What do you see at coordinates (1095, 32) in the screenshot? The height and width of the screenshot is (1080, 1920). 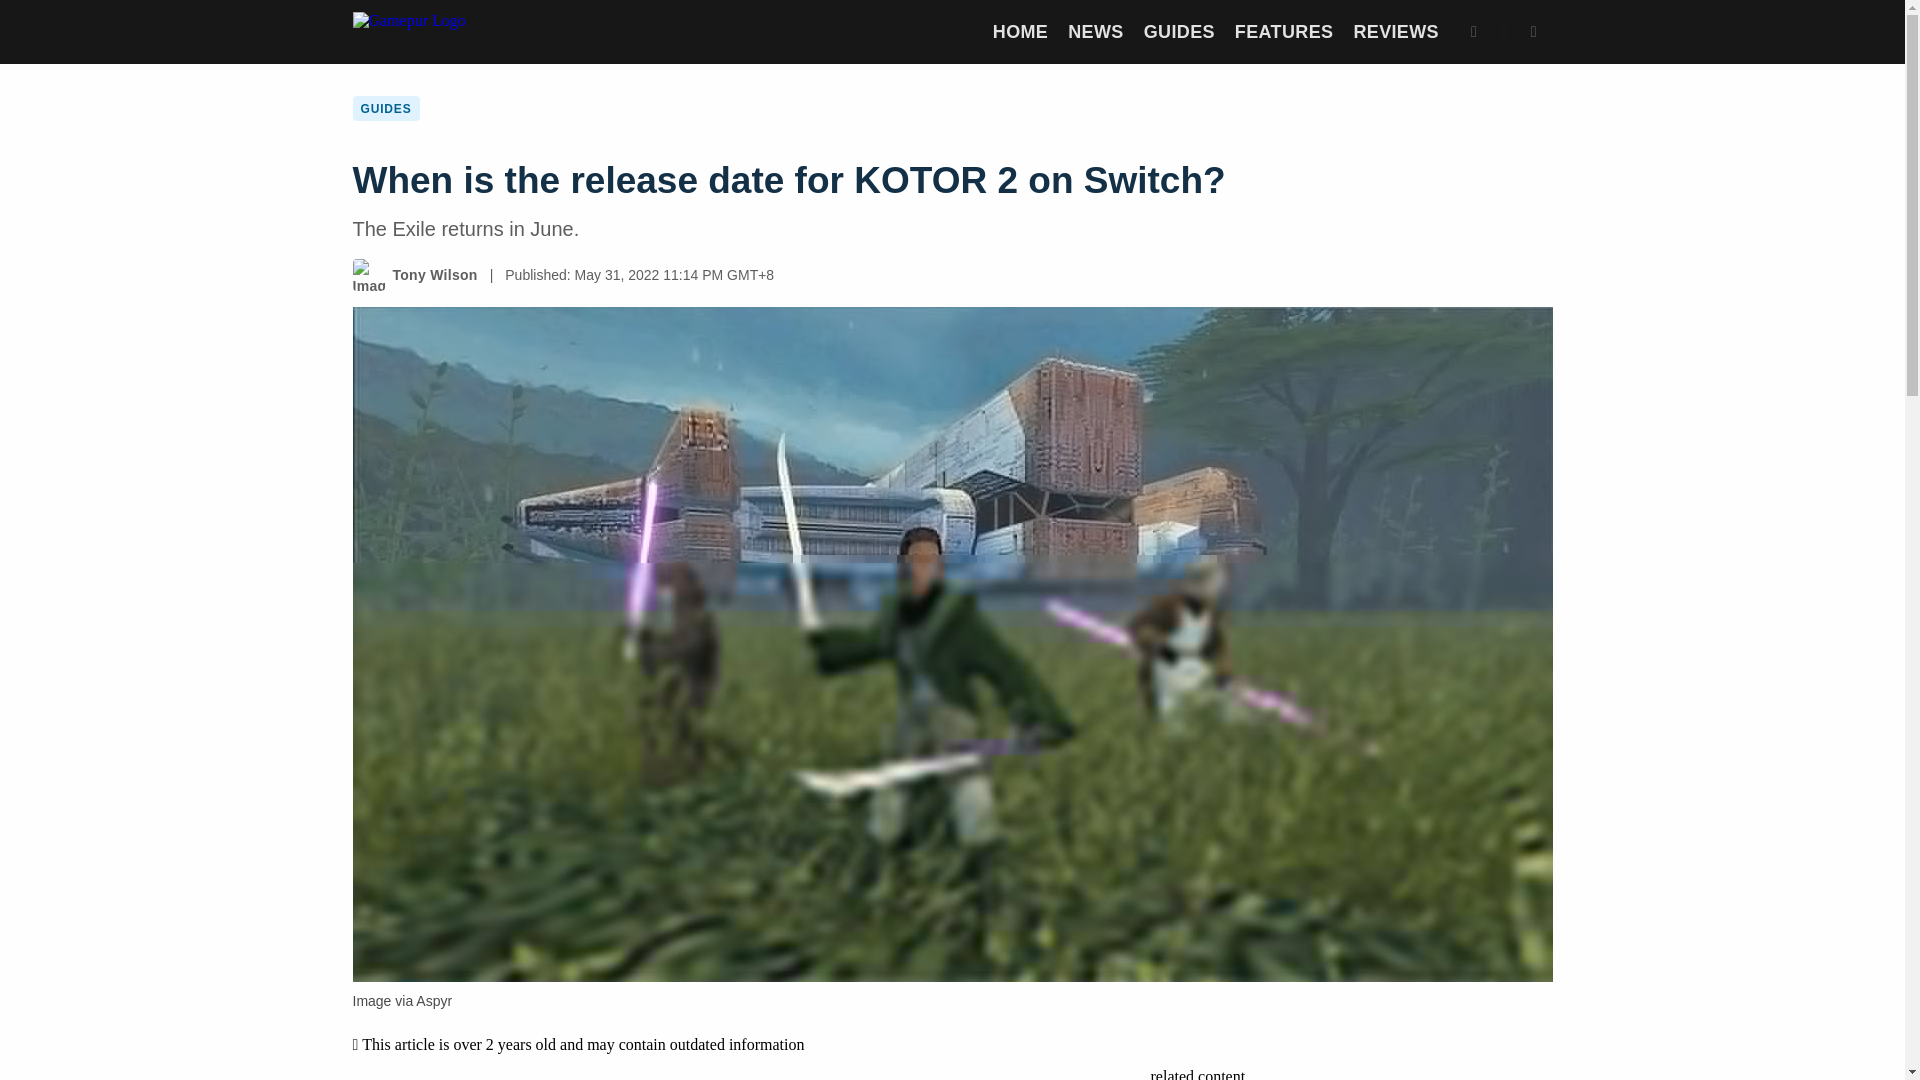 I see `NEWS` at bounding box center [1095, 32].